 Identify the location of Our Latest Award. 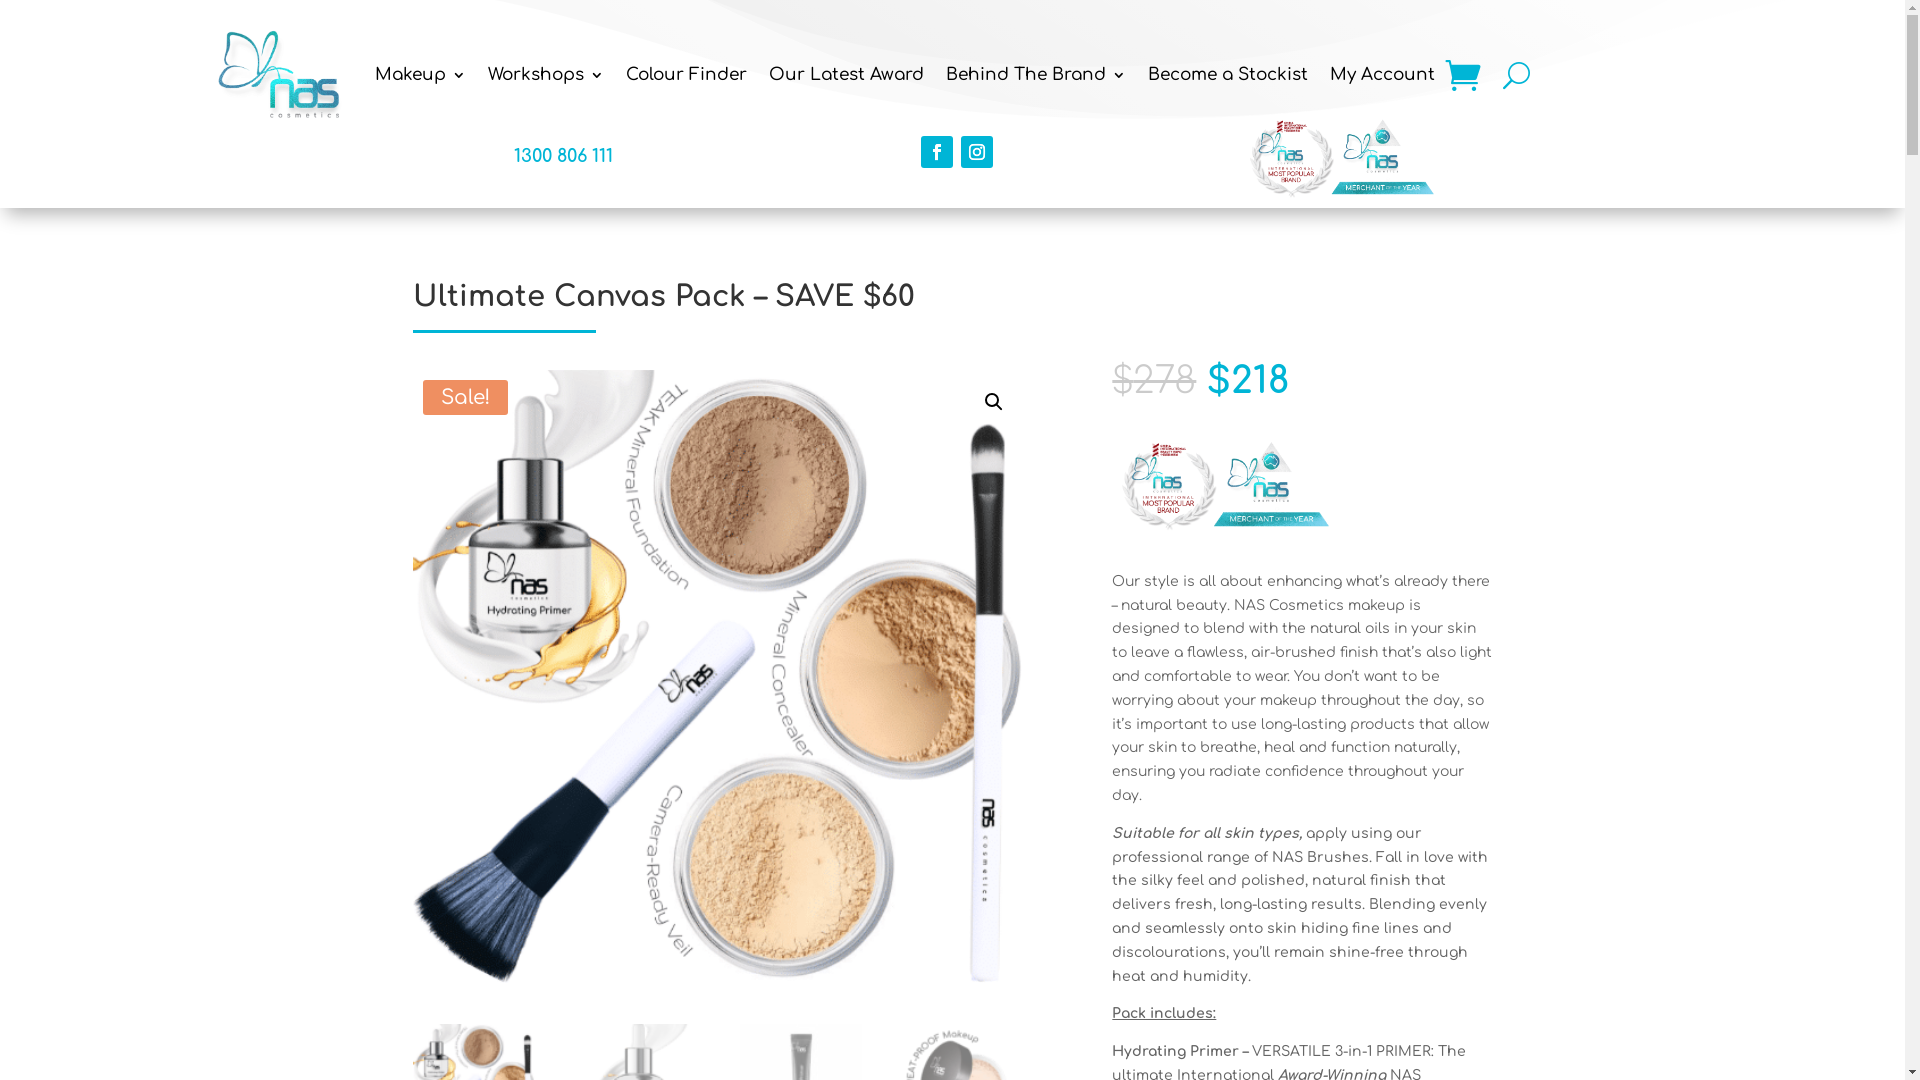
(846, 76).